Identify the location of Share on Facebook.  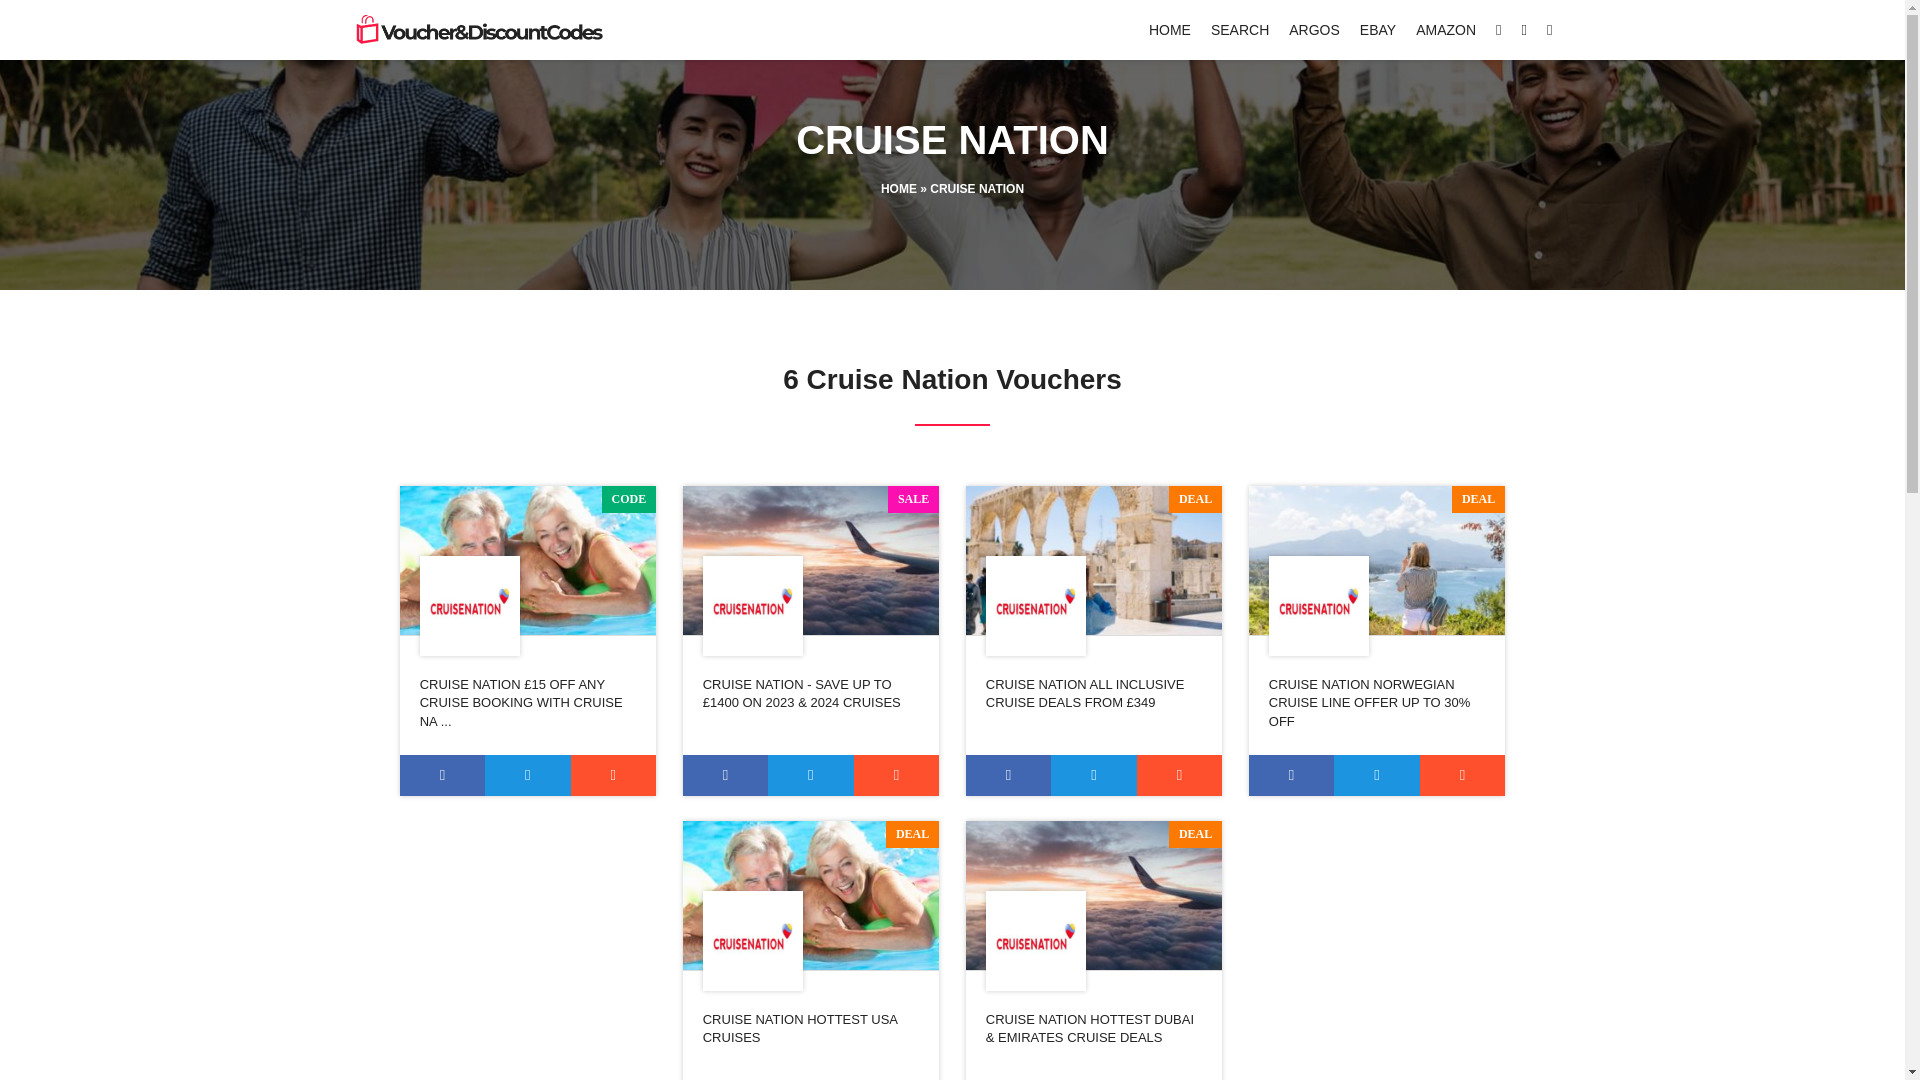
(726, 774).